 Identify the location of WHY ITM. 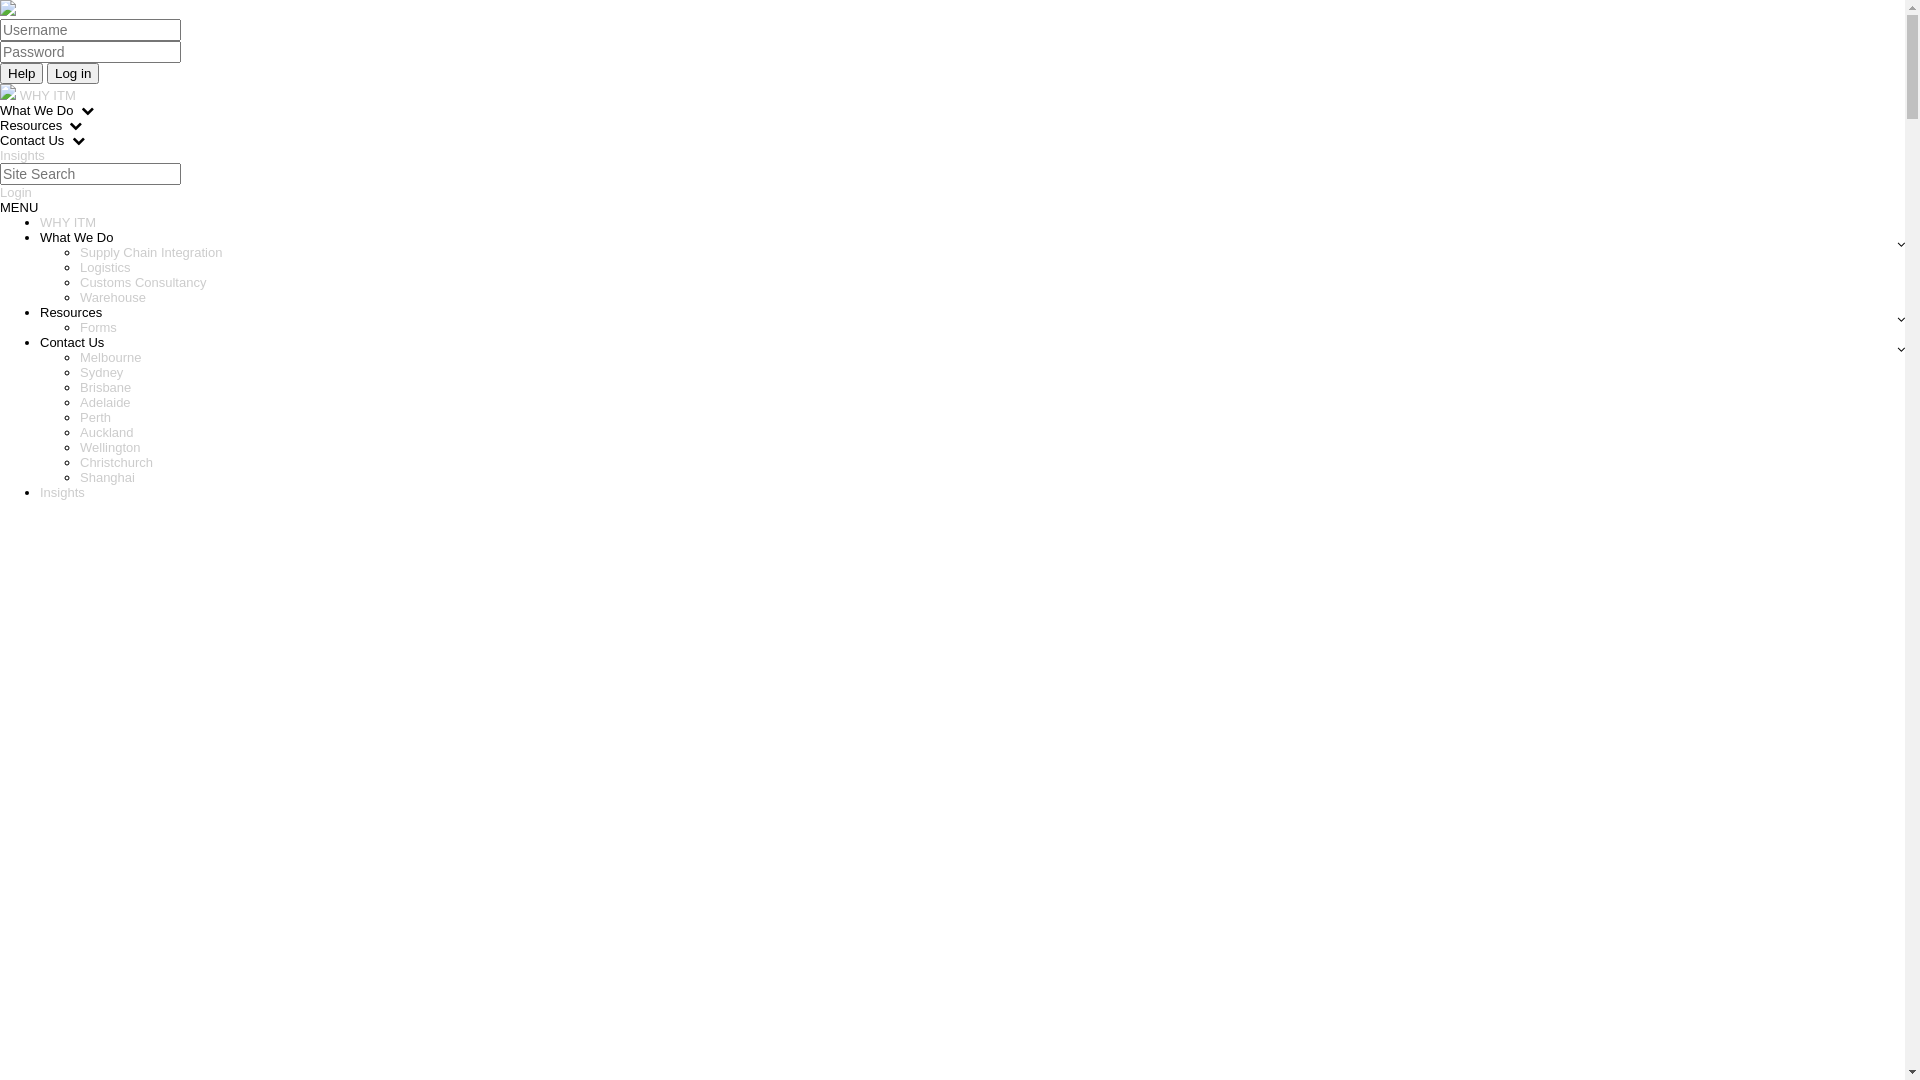
(48, 96).